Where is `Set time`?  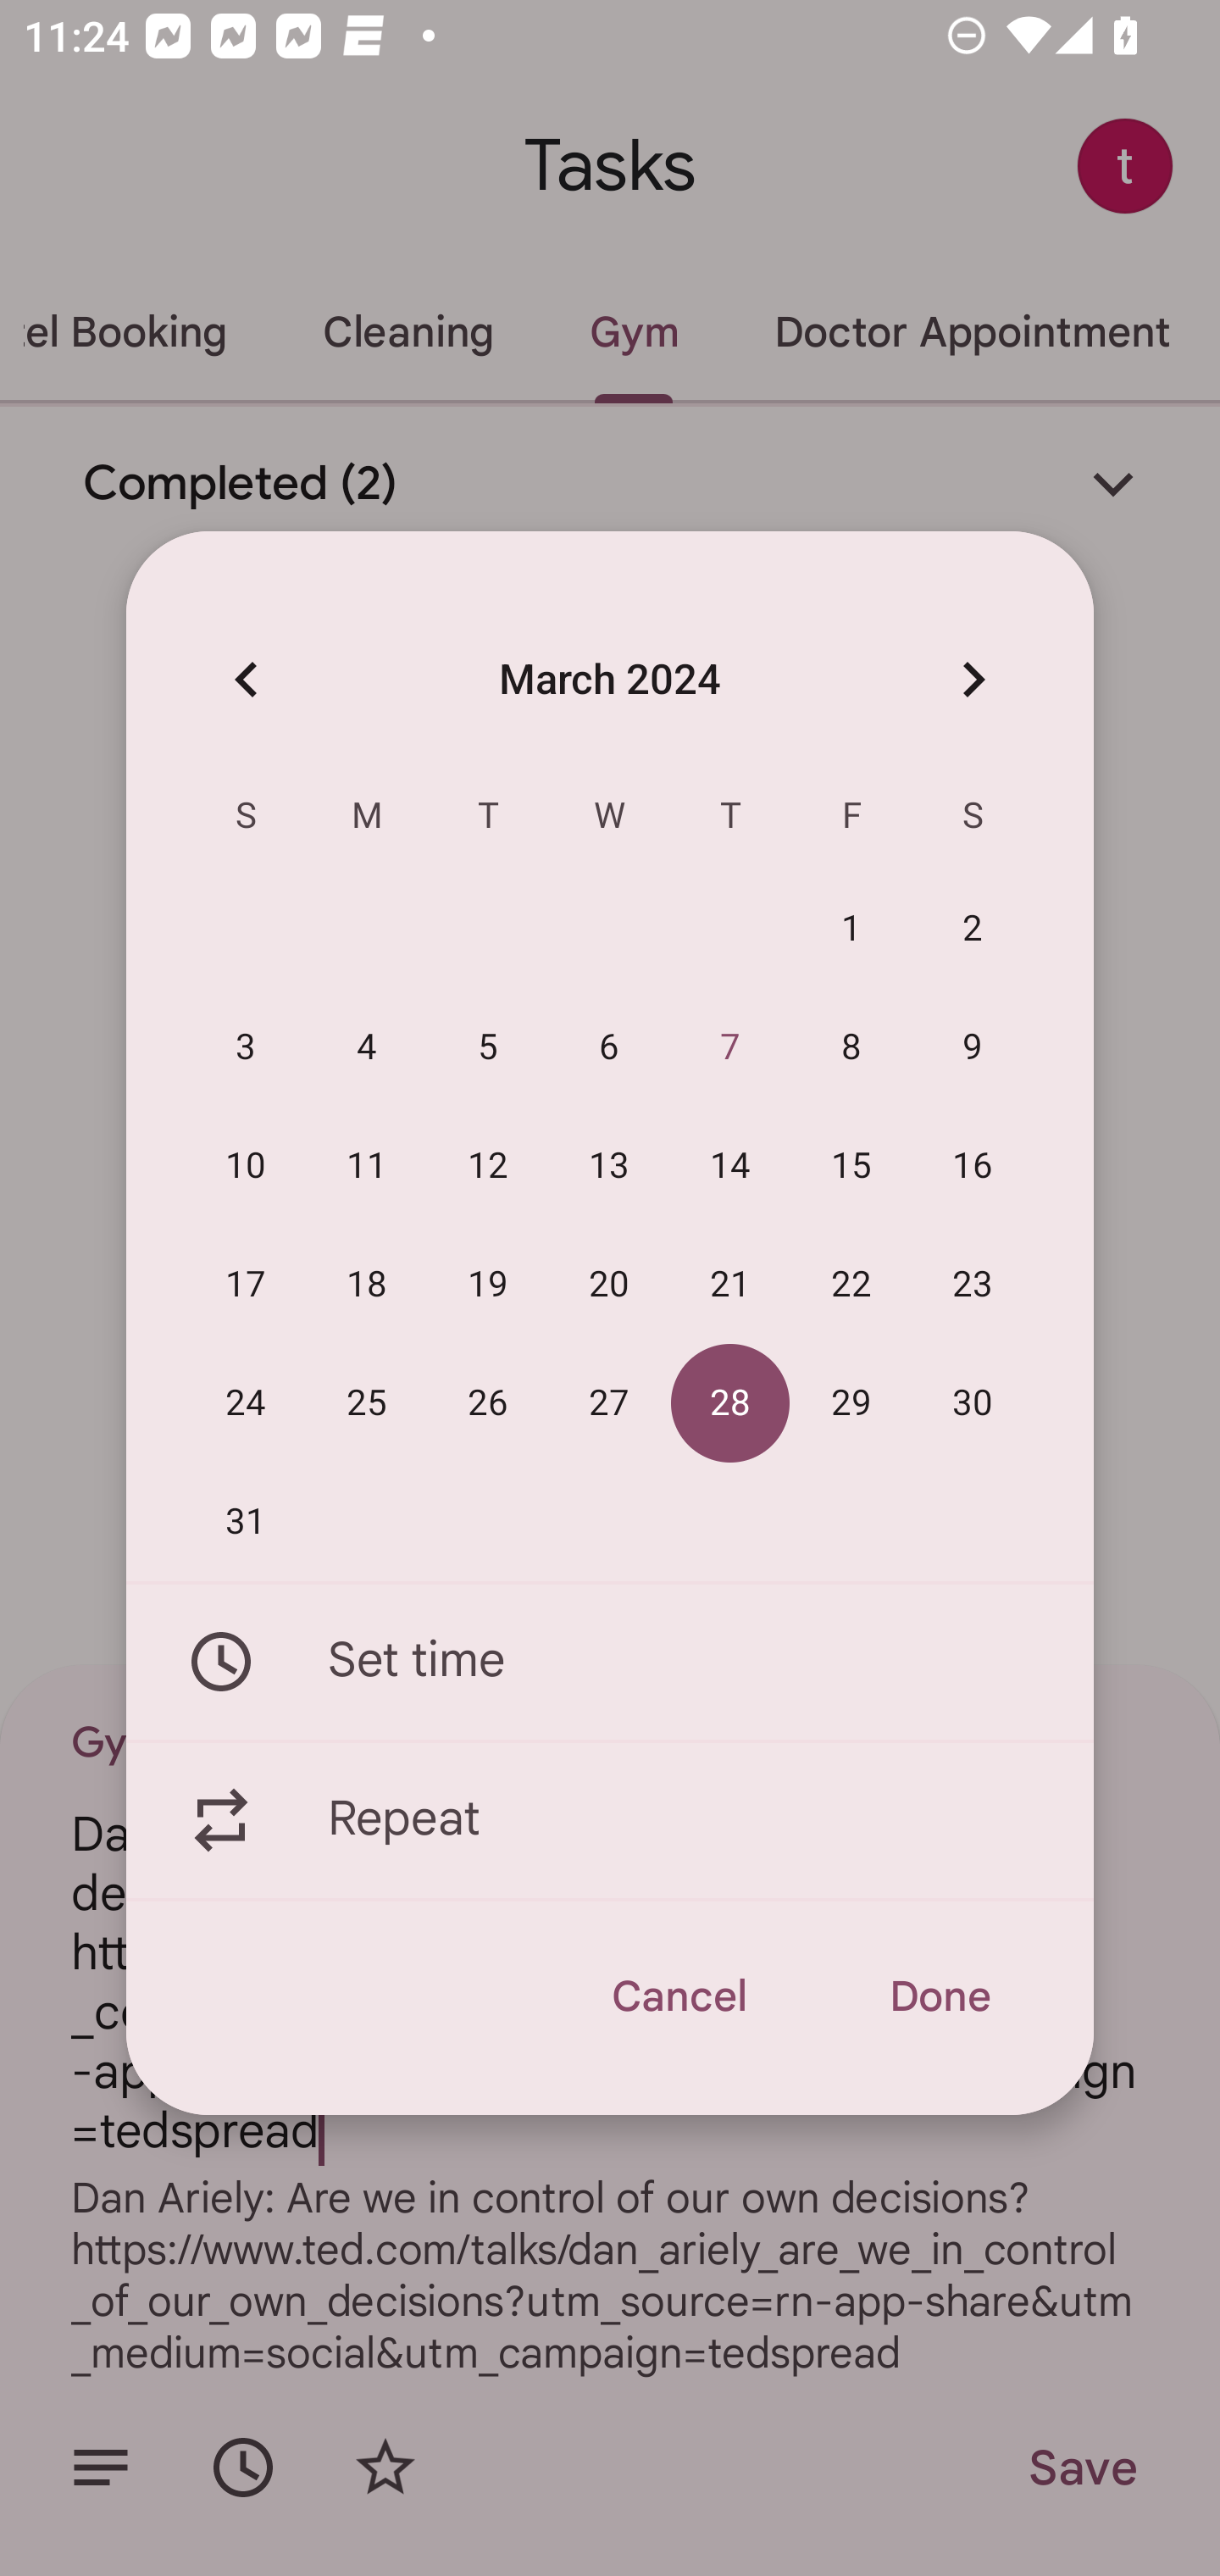 Set time is located at coordinates (610, 1661).